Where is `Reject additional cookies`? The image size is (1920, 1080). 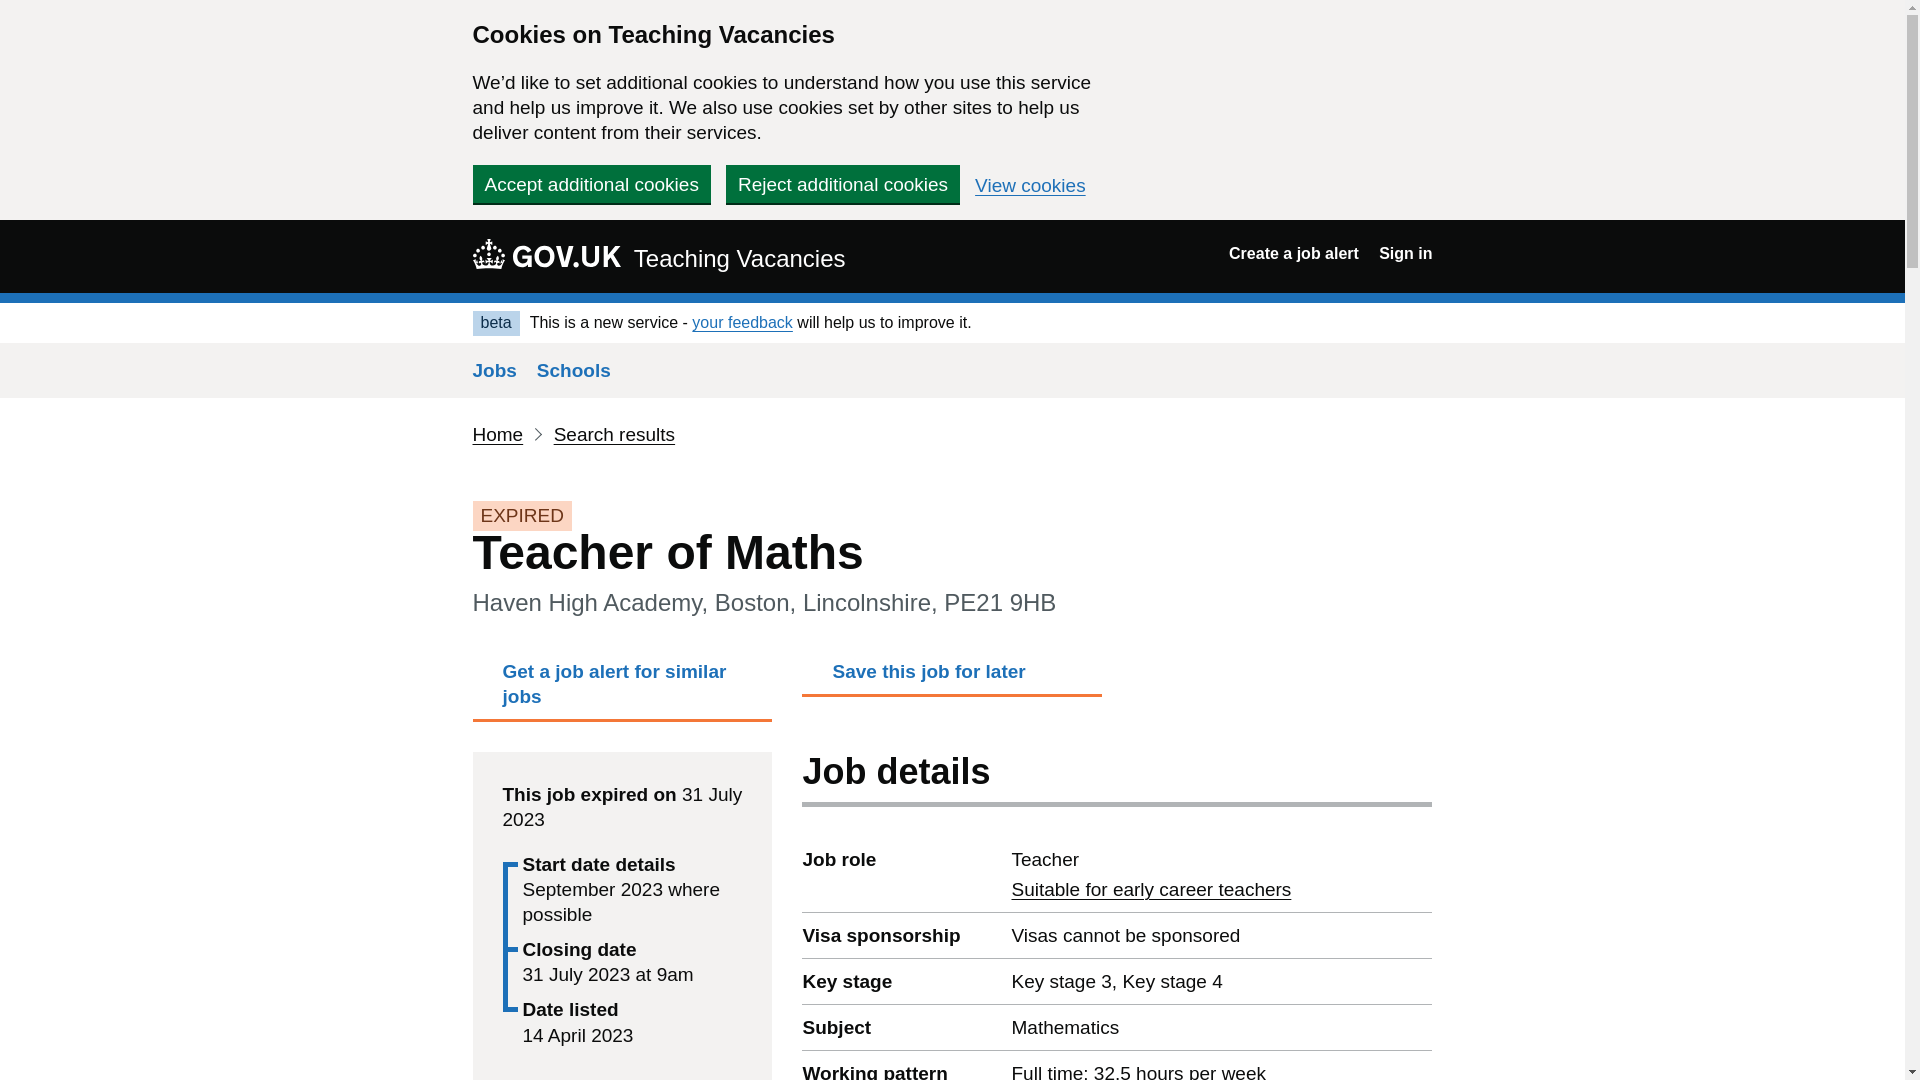 Reject additional cookies is located at coordinates (842, 184).